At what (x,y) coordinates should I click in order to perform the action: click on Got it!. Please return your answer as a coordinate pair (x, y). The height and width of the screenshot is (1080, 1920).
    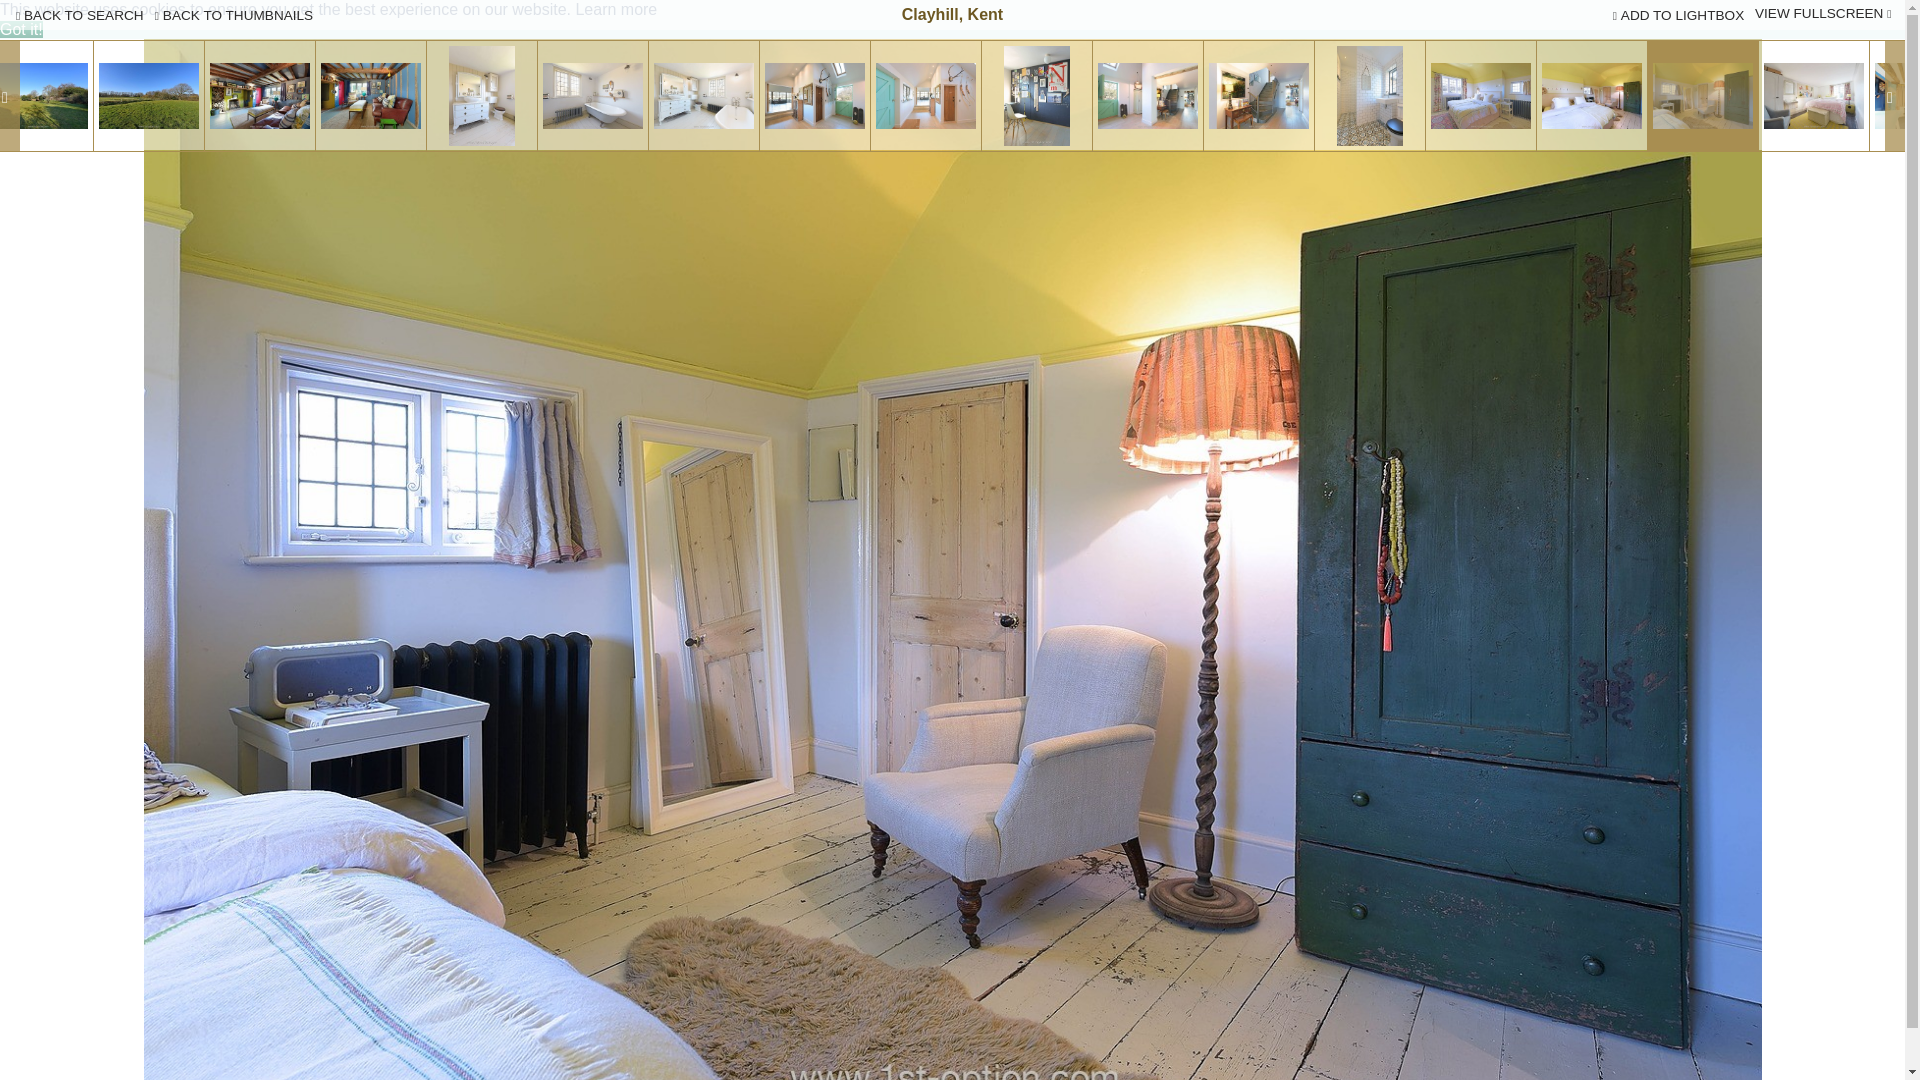
    Looking at the image, I should click on (21, 28).